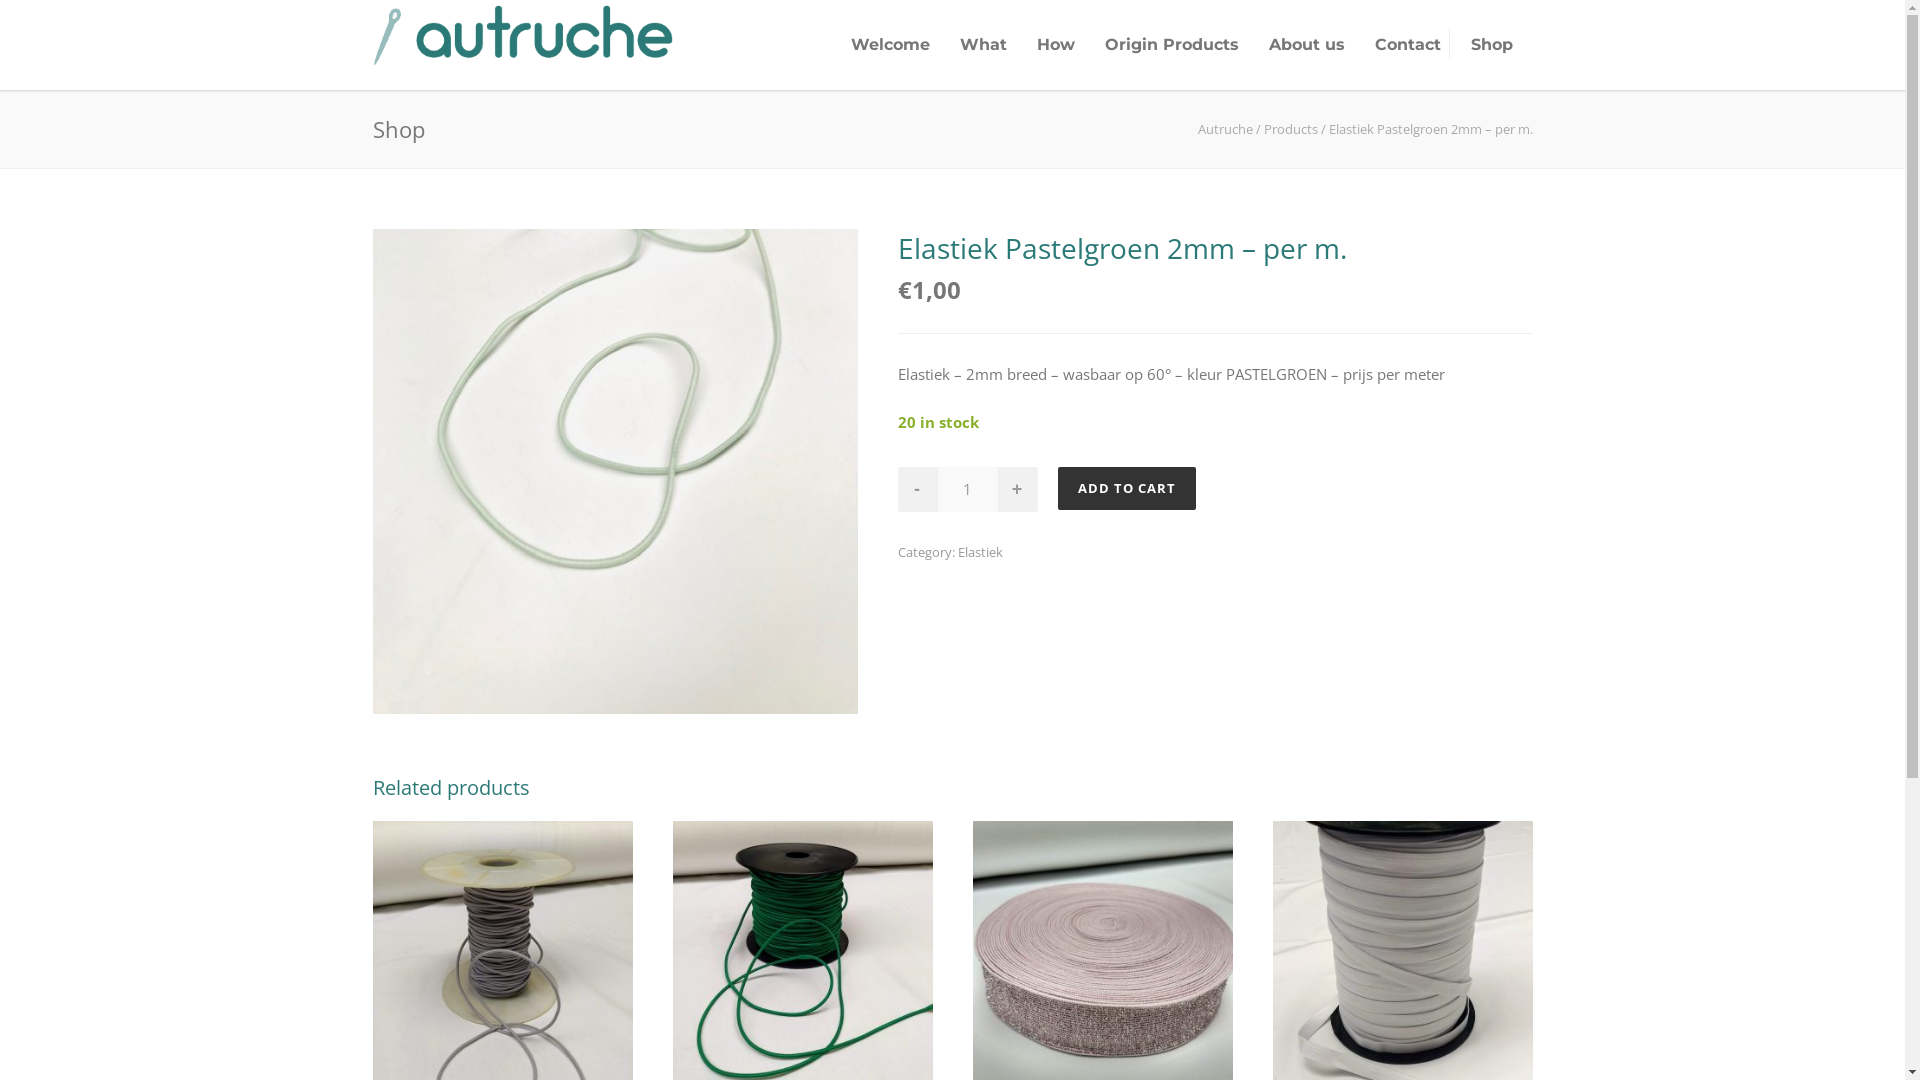  I want to click on ADD TO CART, so click(1127, 488).